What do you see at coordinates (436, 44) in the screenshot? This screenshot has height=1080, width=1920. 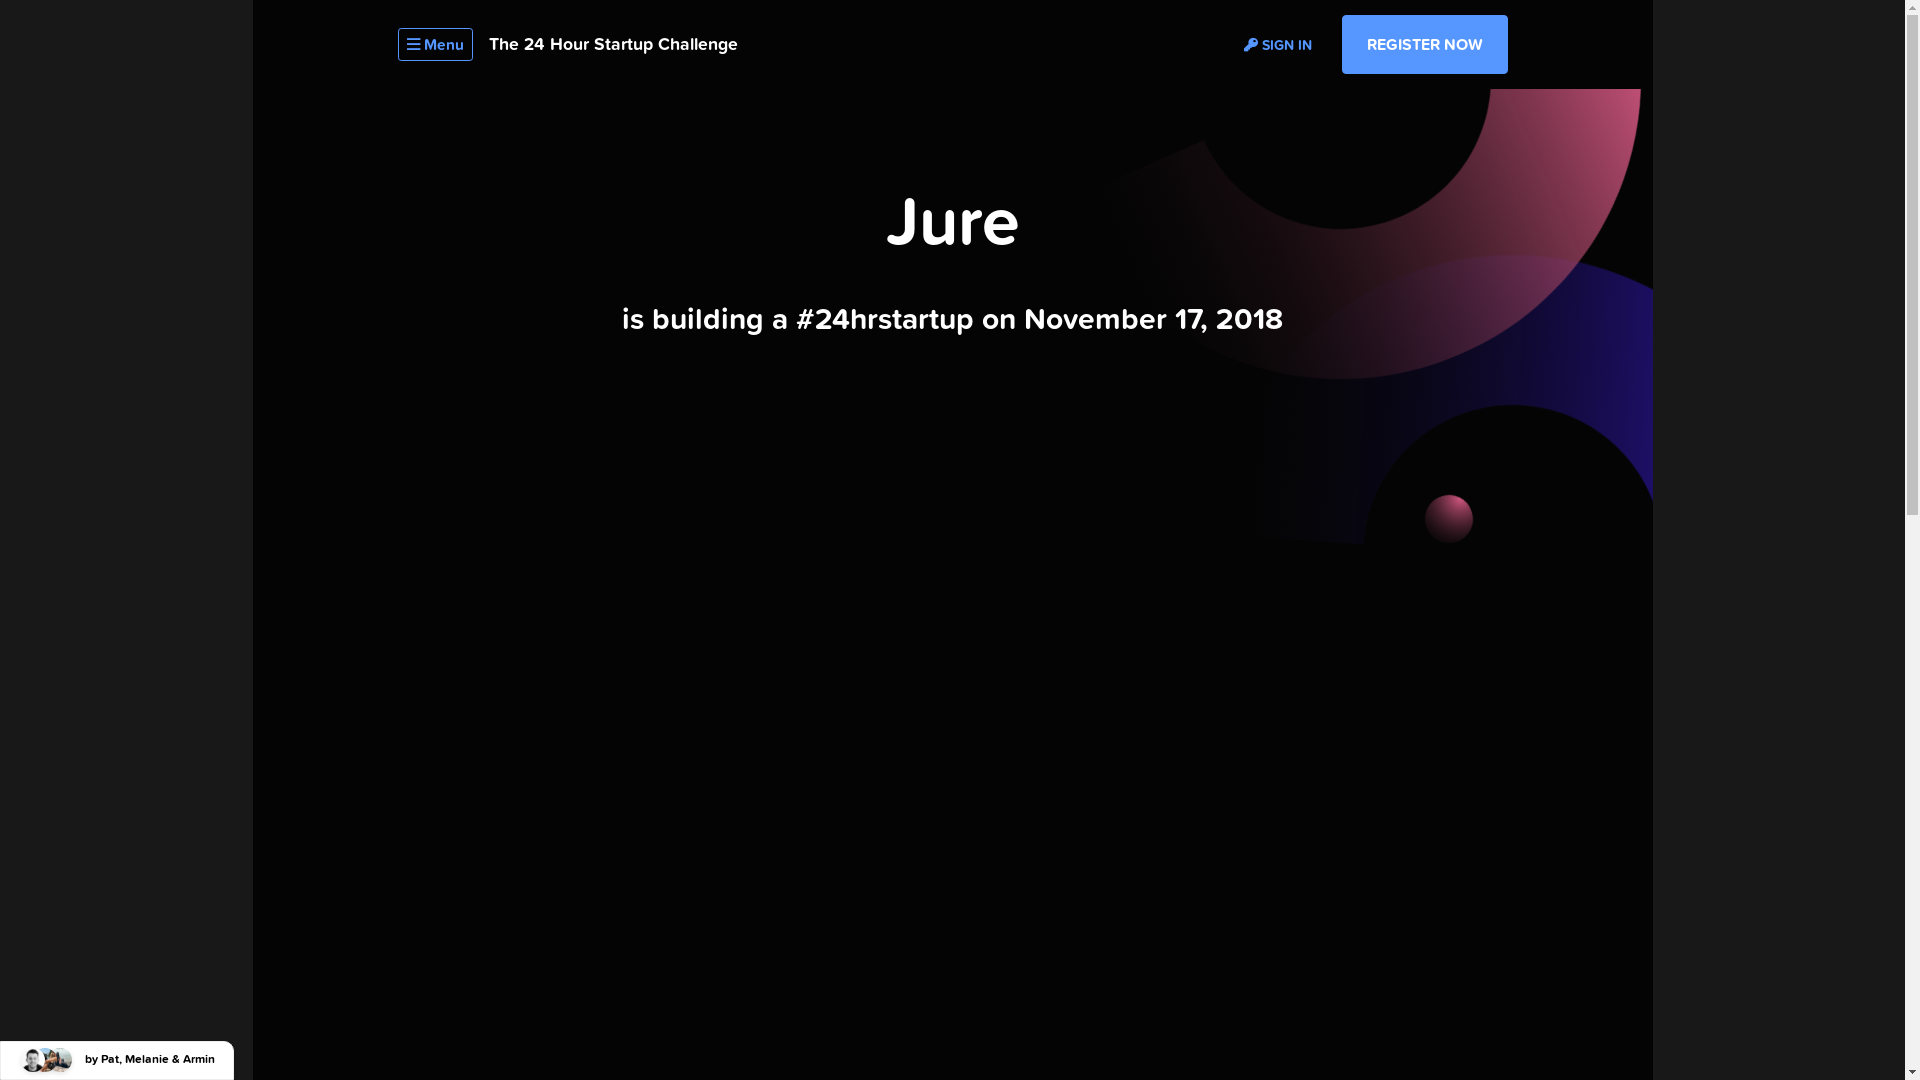 I see `Menu` at bounding box center [436, 44].